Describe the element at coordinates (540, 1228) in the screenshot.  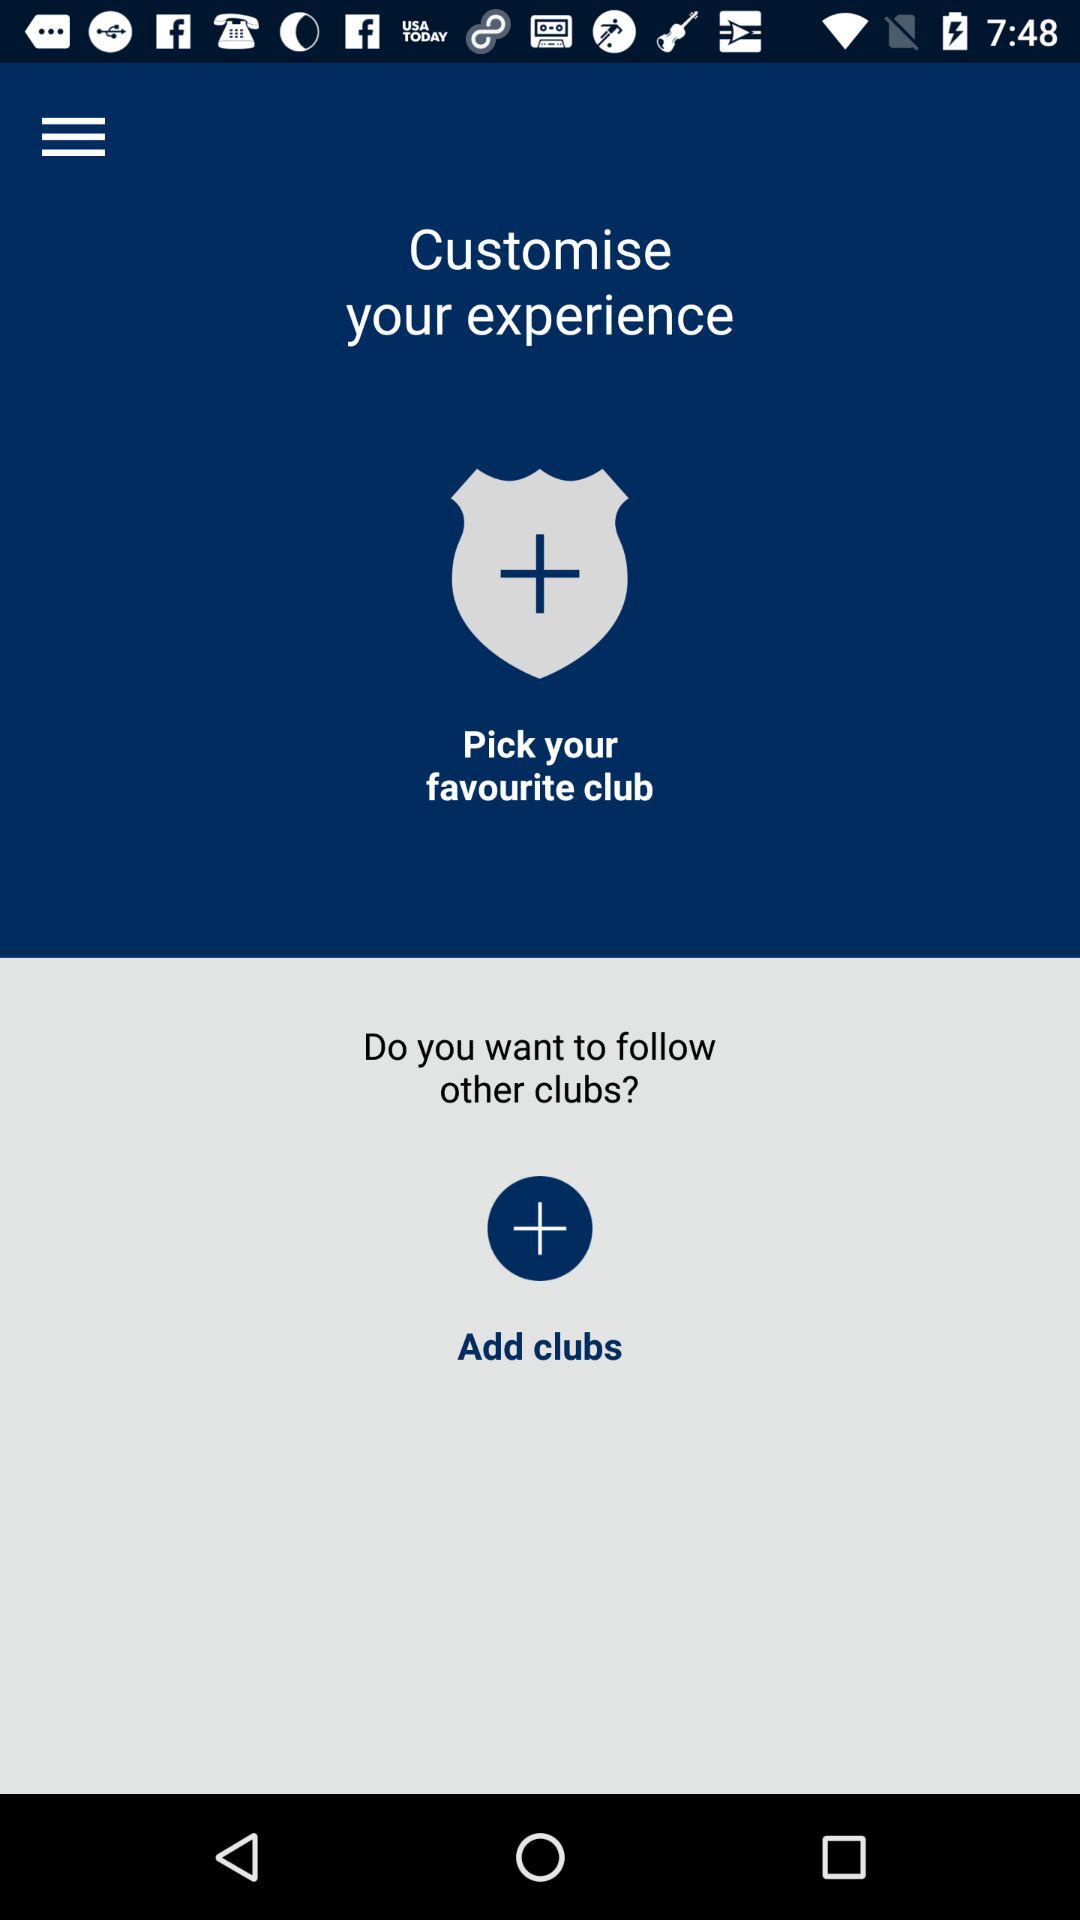
I see `select the item above the add clubs` at that location.